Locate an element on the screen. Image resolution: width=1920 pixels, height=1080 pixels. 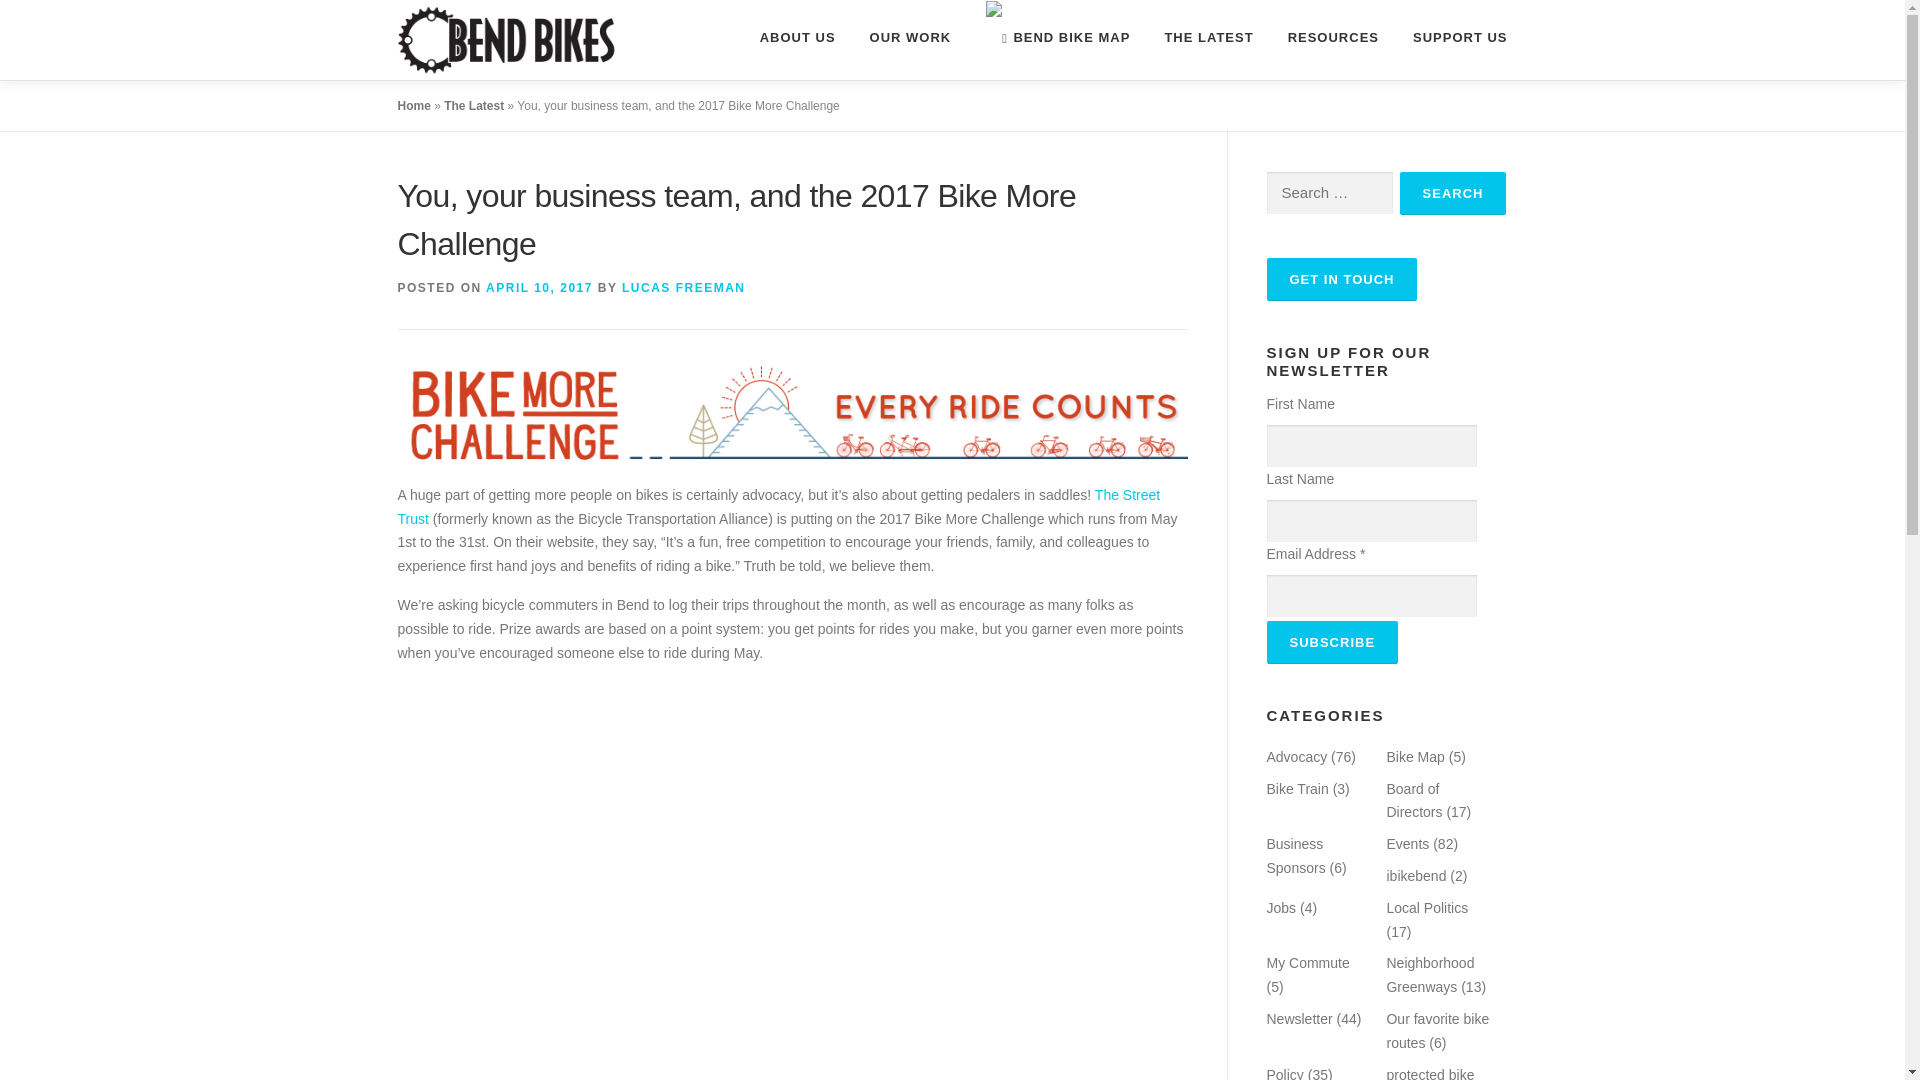
THE LATEST is located at coordinates (1208, 37).